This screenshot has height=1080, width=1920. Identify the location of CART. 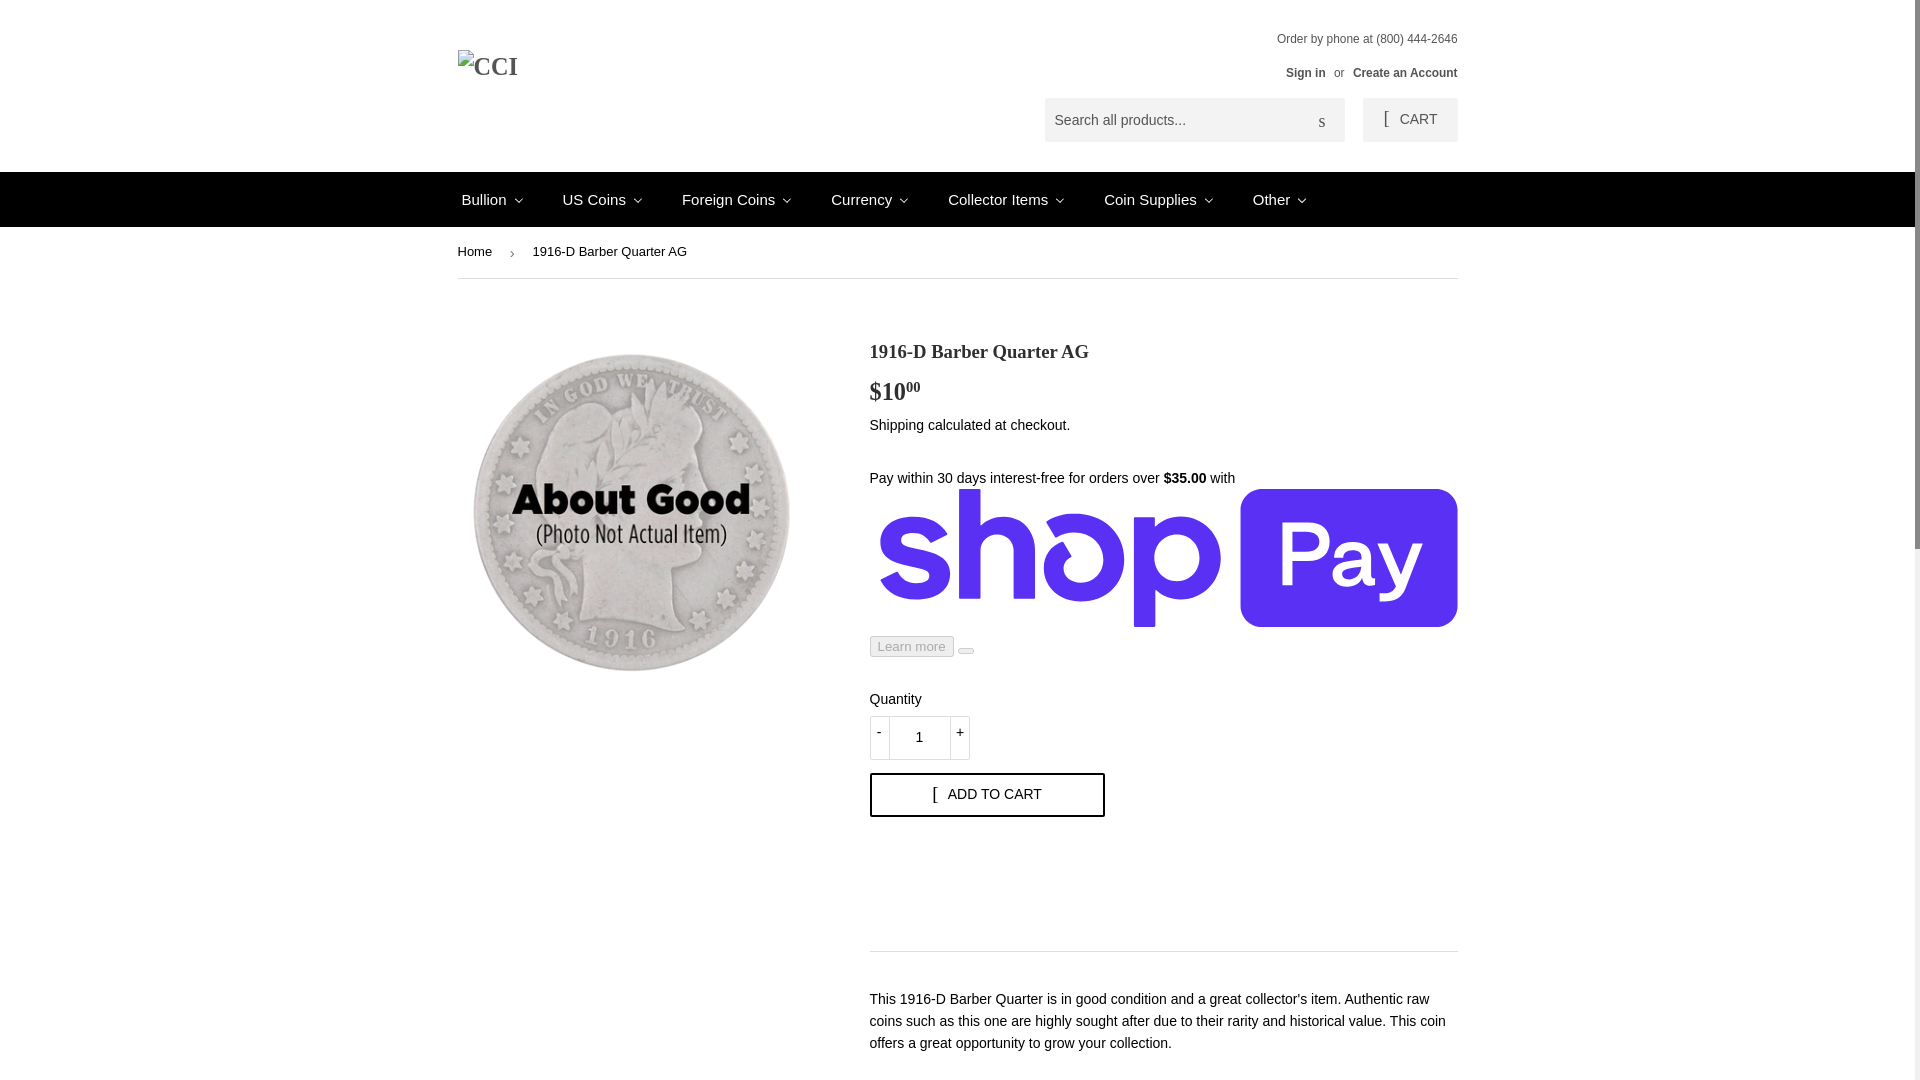
(1410, 120).